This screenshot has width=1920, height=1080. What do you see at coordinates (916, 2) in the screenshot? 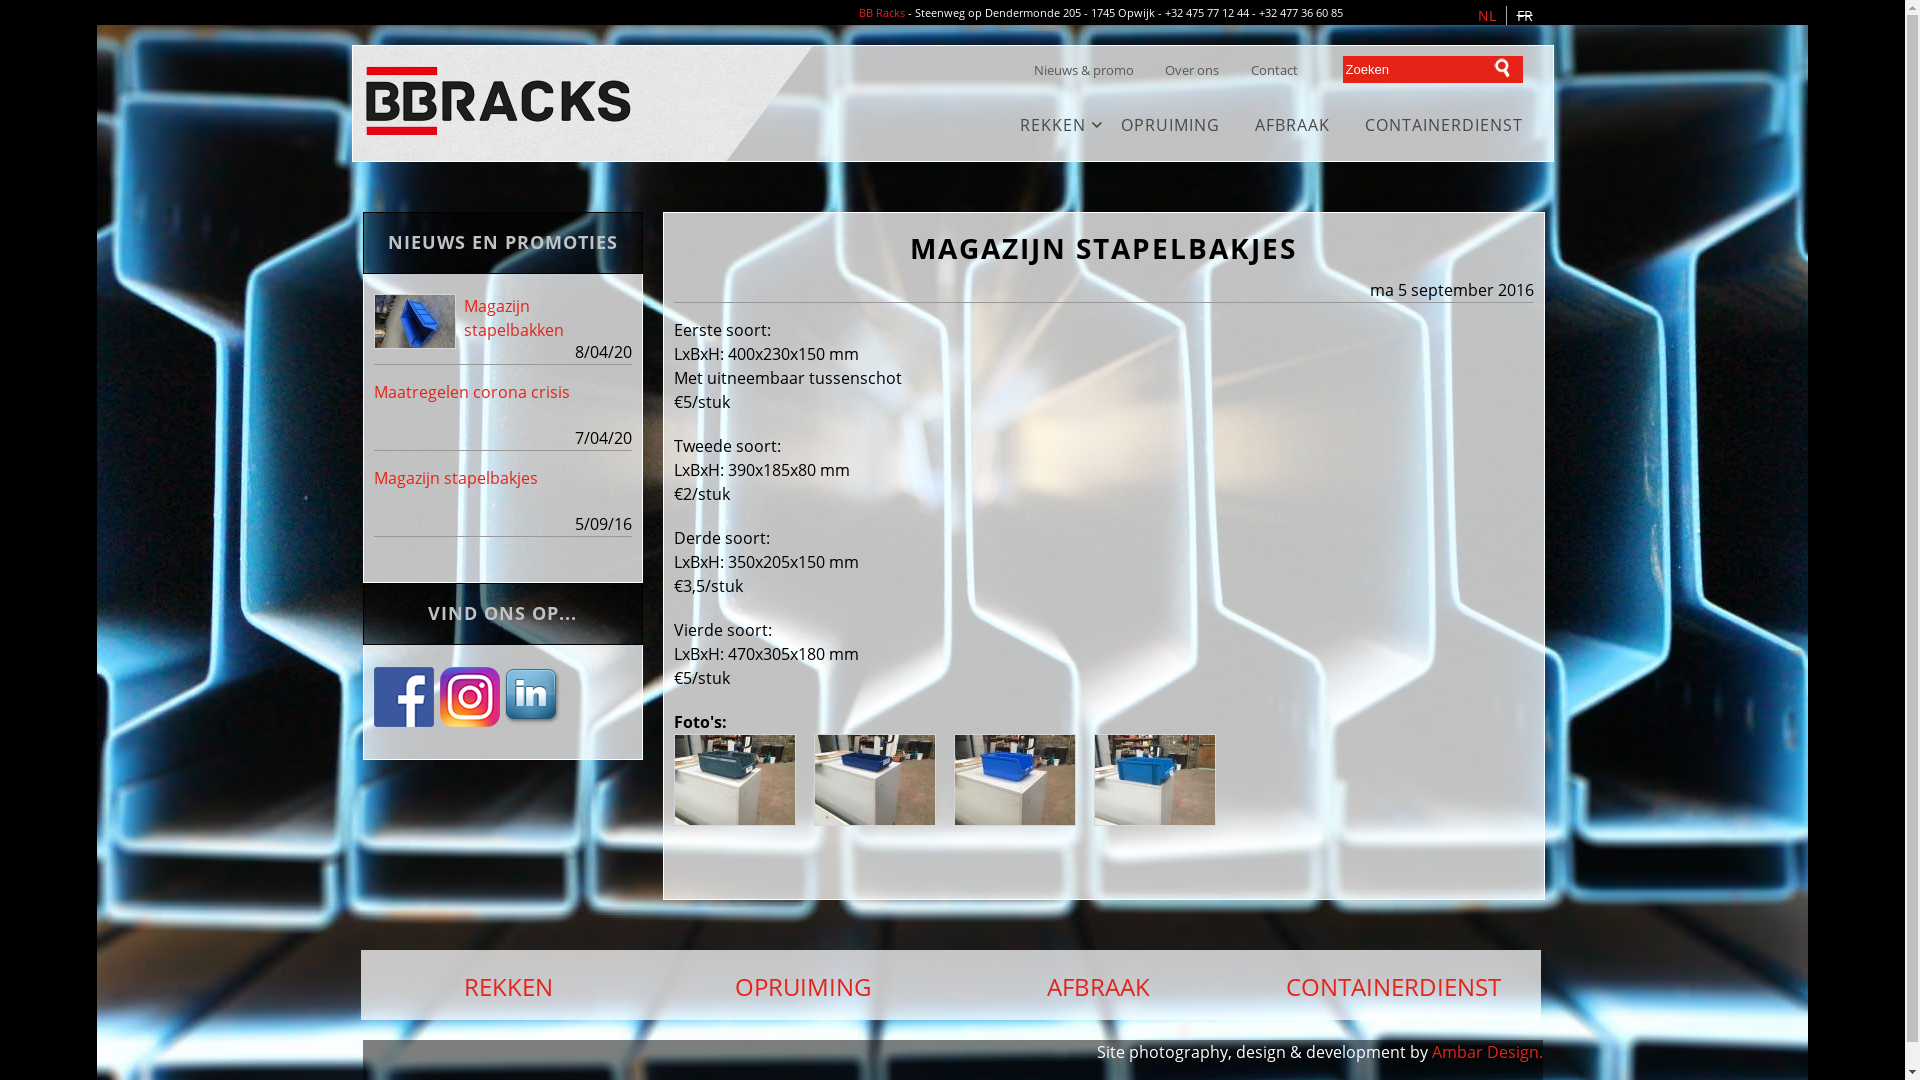
I see `Overslaan en naar de inhoud gaan` at bounding box center [916, 2].